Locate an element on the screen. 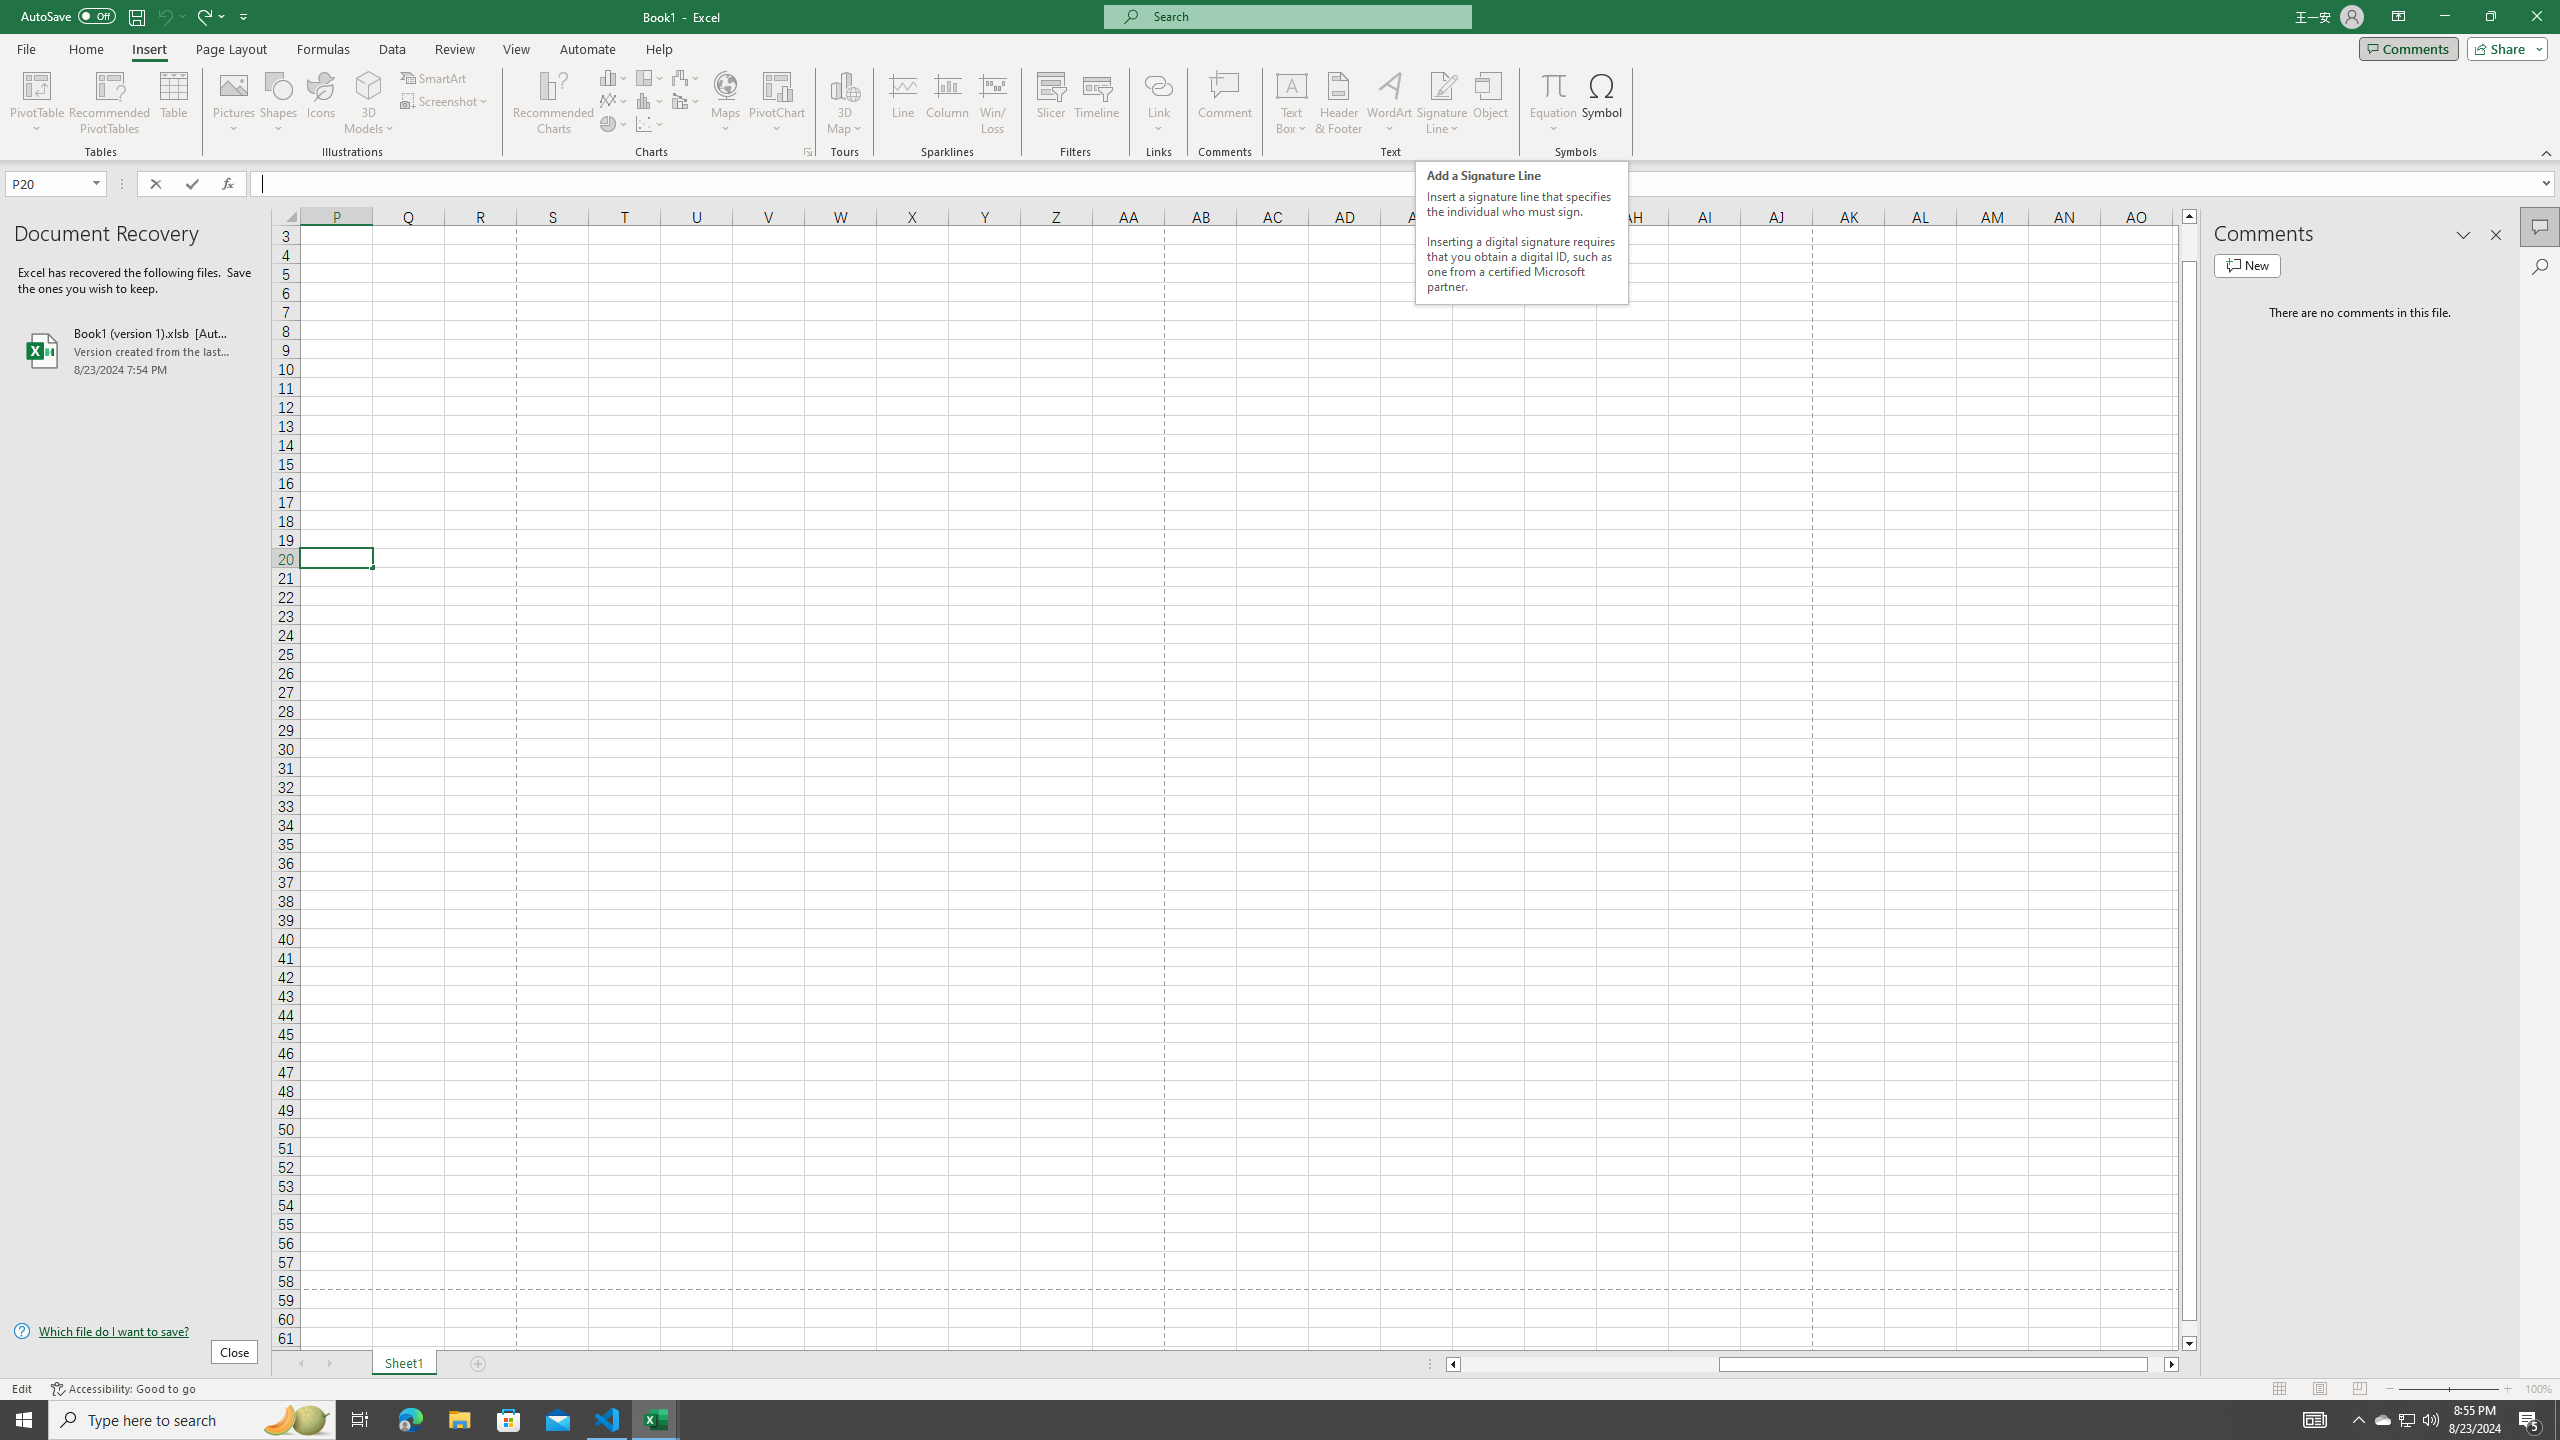  Insert Waterfall, Funnel, Stock, Surface, or Radar Chart is located at coordinates (686, 78).